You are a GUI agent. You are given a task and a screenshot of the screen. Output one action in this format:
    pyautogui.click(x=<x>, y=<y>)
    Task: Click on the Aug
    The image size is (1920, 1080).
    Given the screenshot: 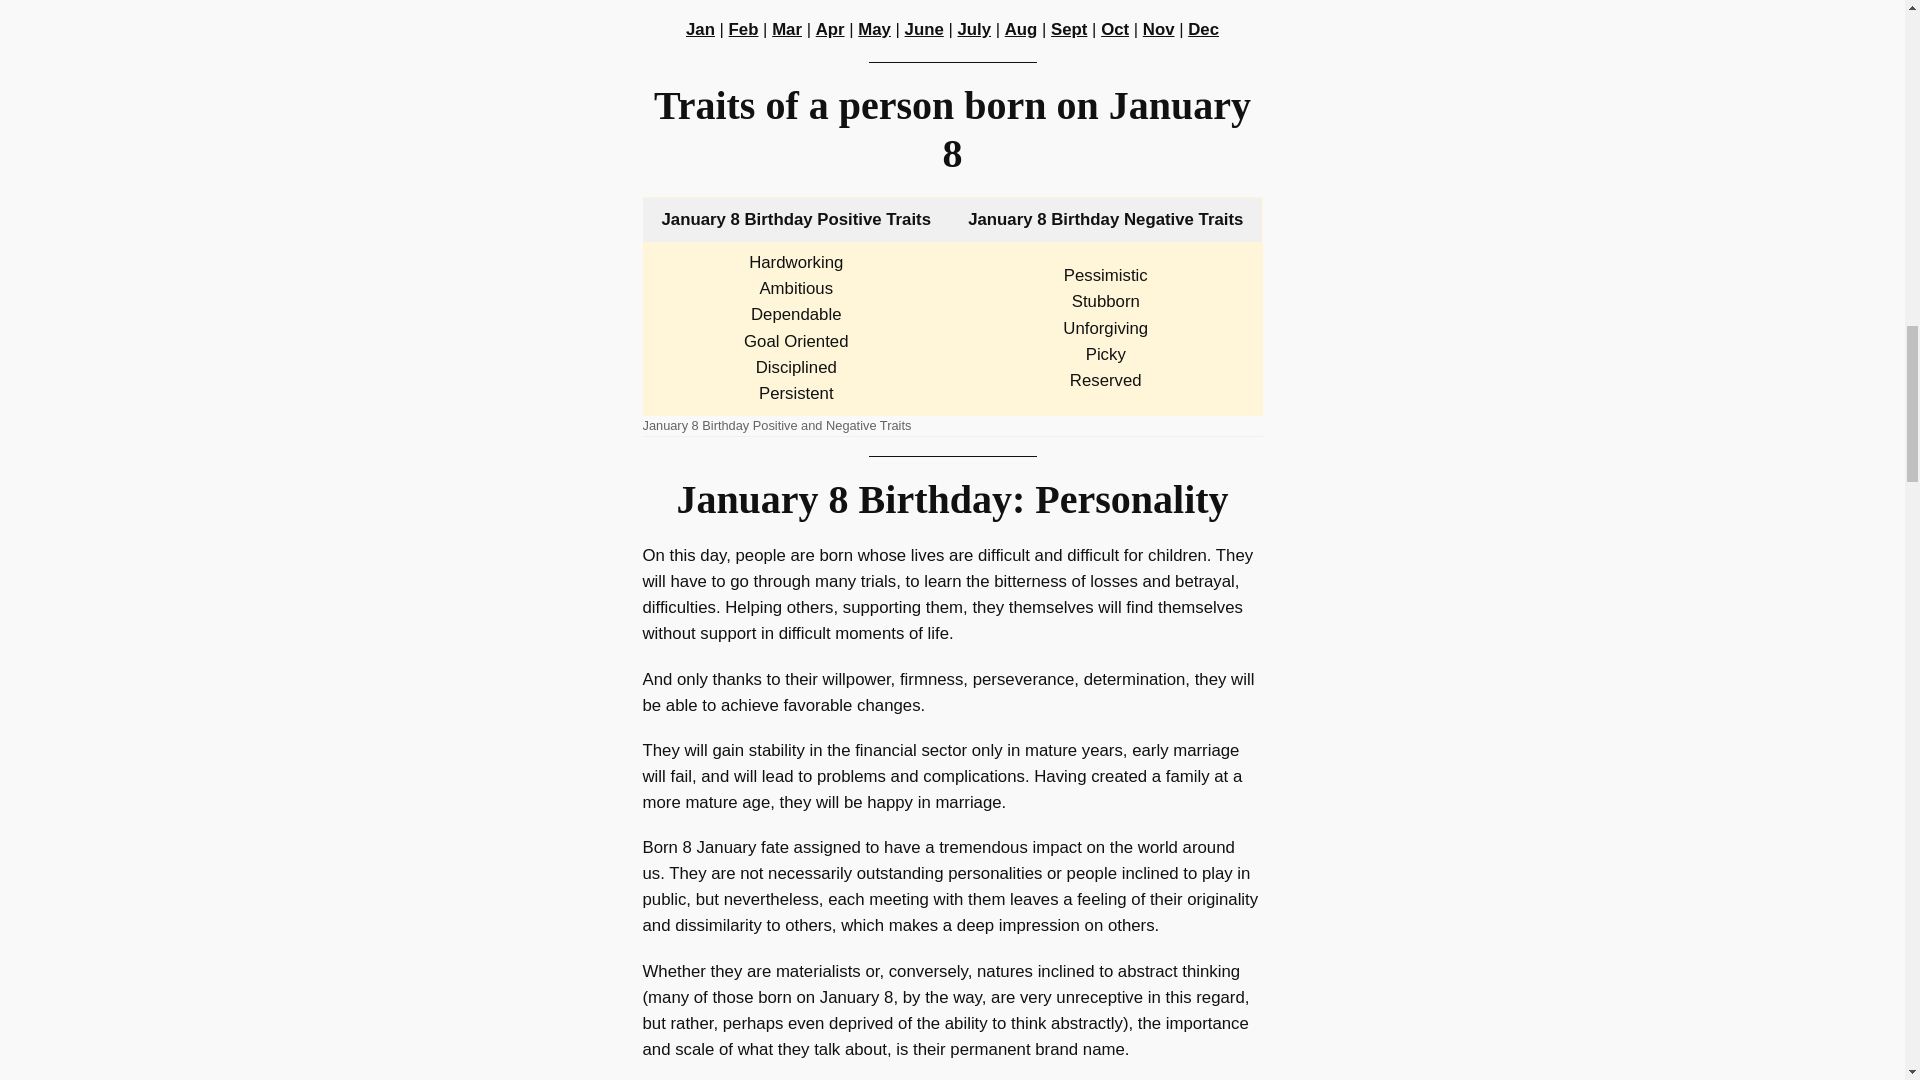 What is the action you would take?
    pyautogui.click(x=1021, y=29)
    